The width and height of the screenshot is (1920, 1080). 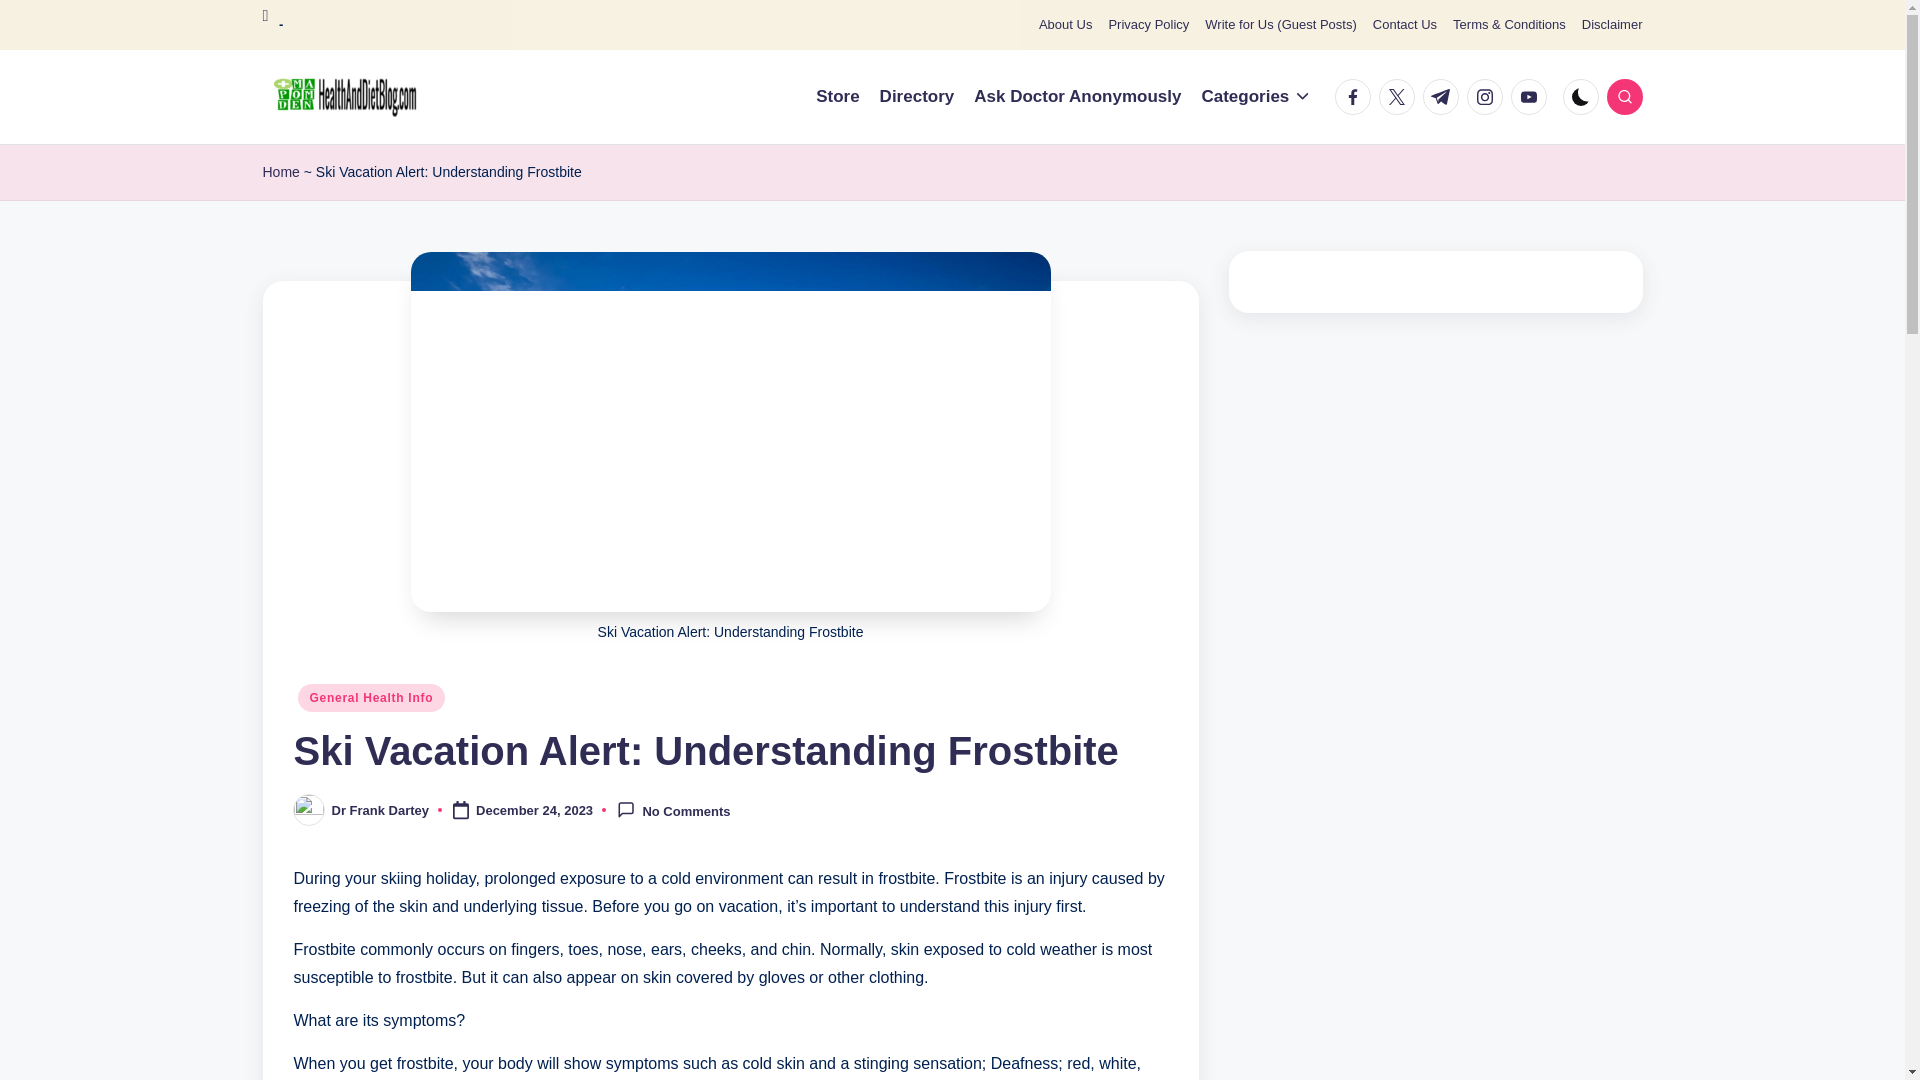 I want to click on twitter.com, so click(x=1400, y=96).